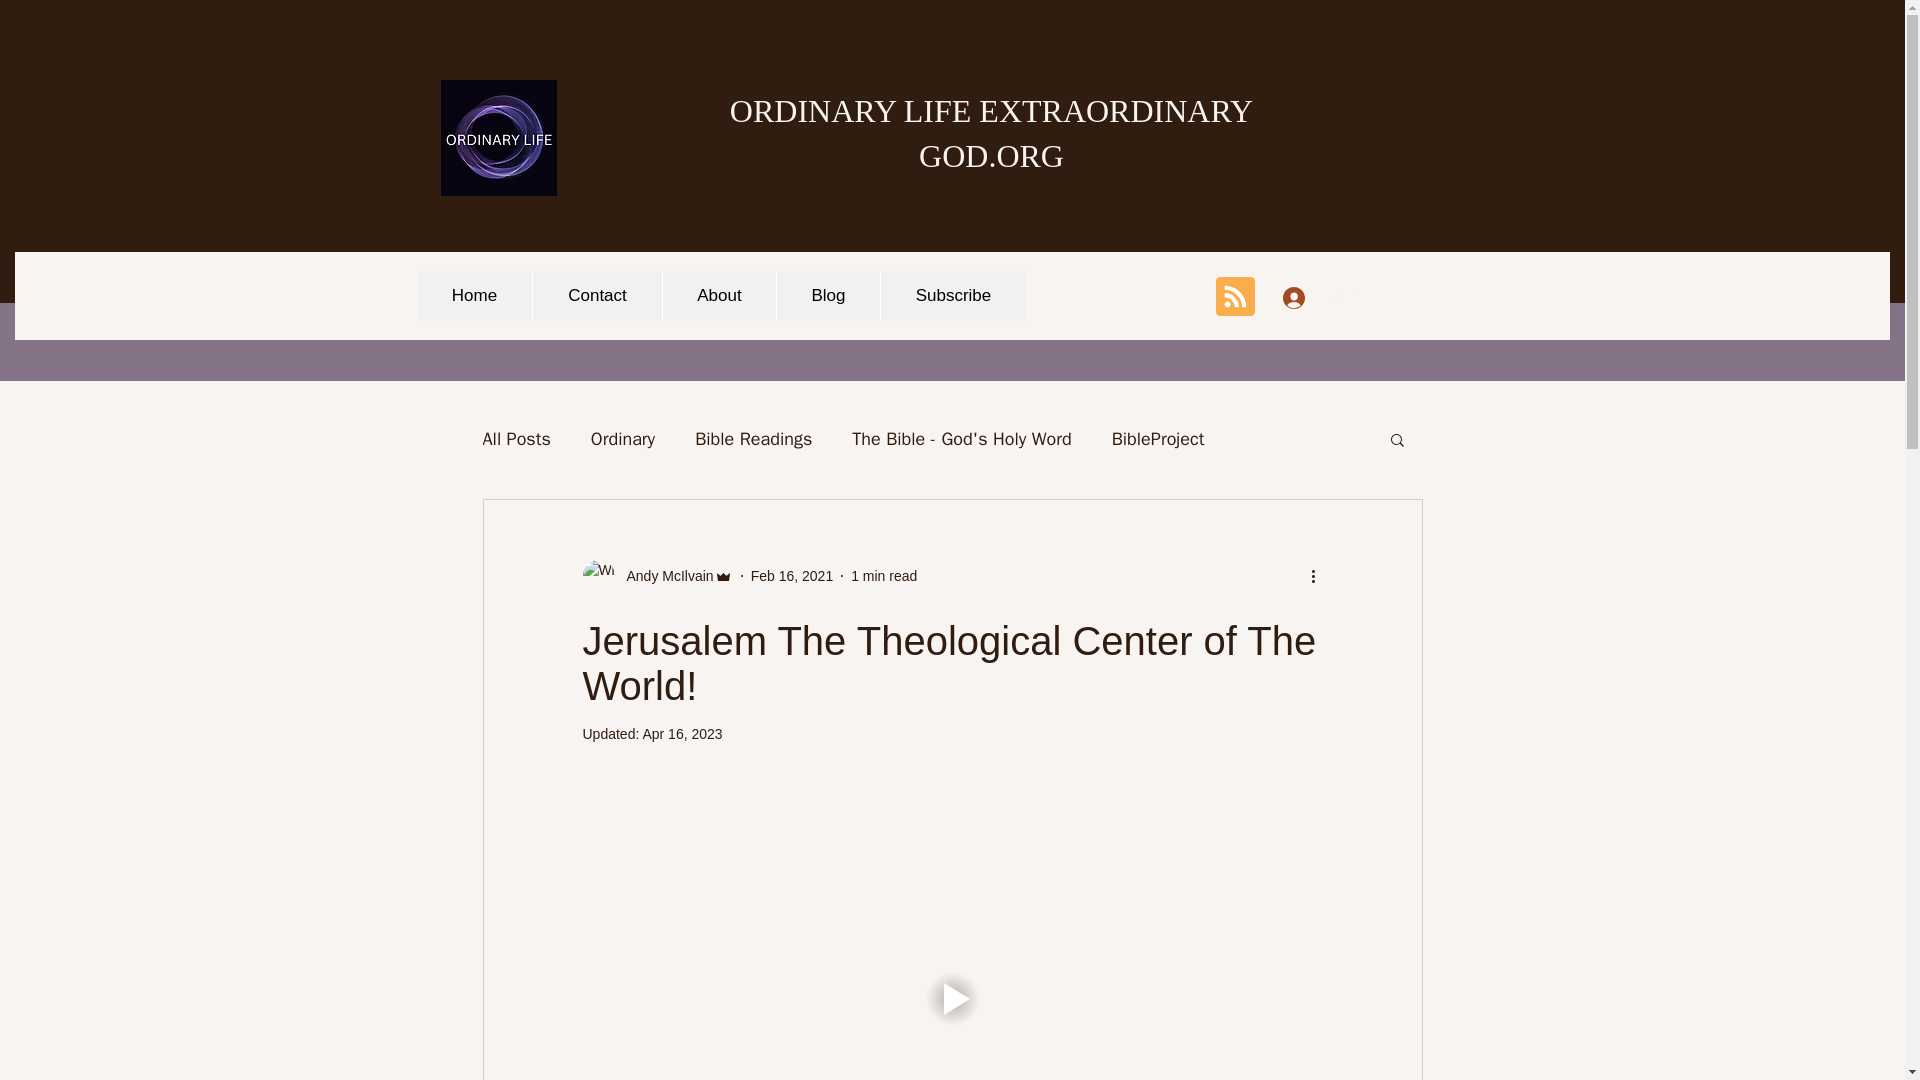 The height and width of the screenshot is (1080, 1920). Describe the element at coordinates (827, 296) in the screenshot. I see `Blog` at that location.